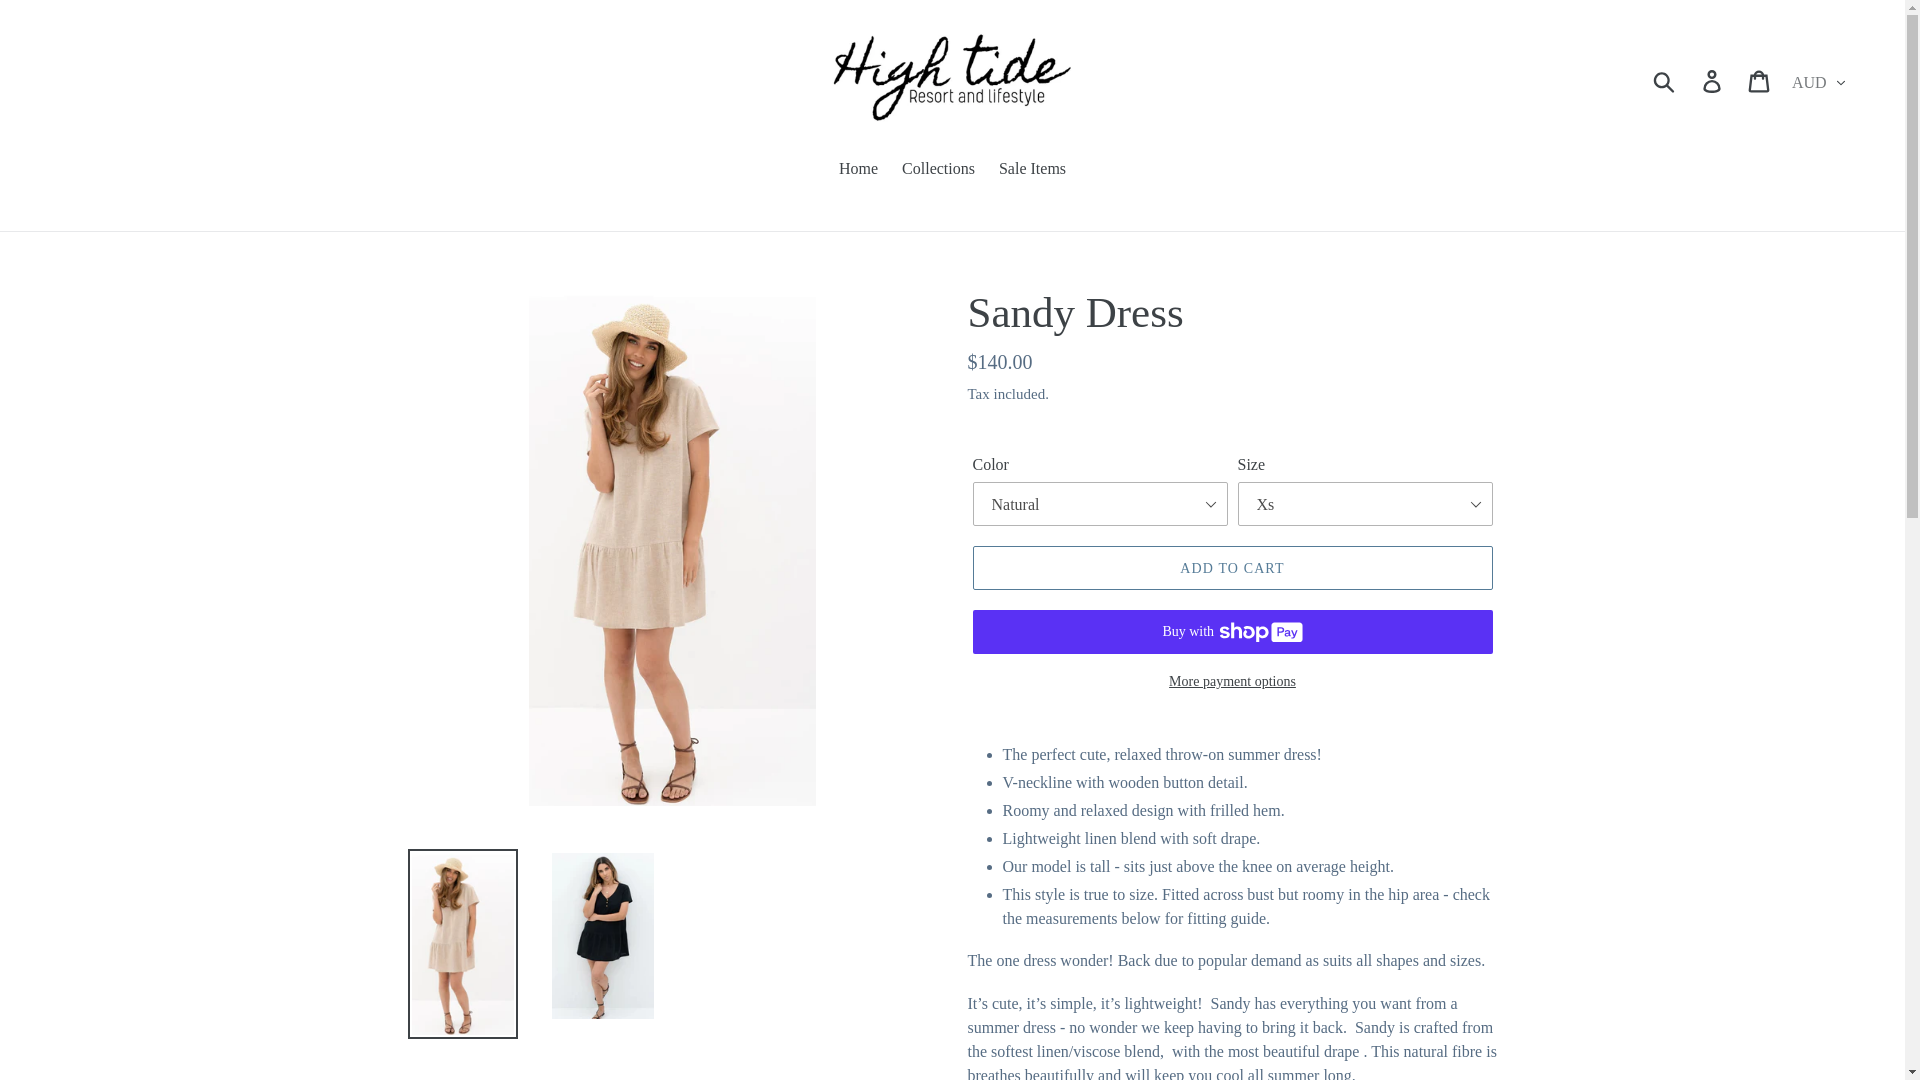 The width and height of the screenshot is (1920, 1080). Describe the element at coordinates (1231, 681) in the screenshot. I see `More payment options` at that location.